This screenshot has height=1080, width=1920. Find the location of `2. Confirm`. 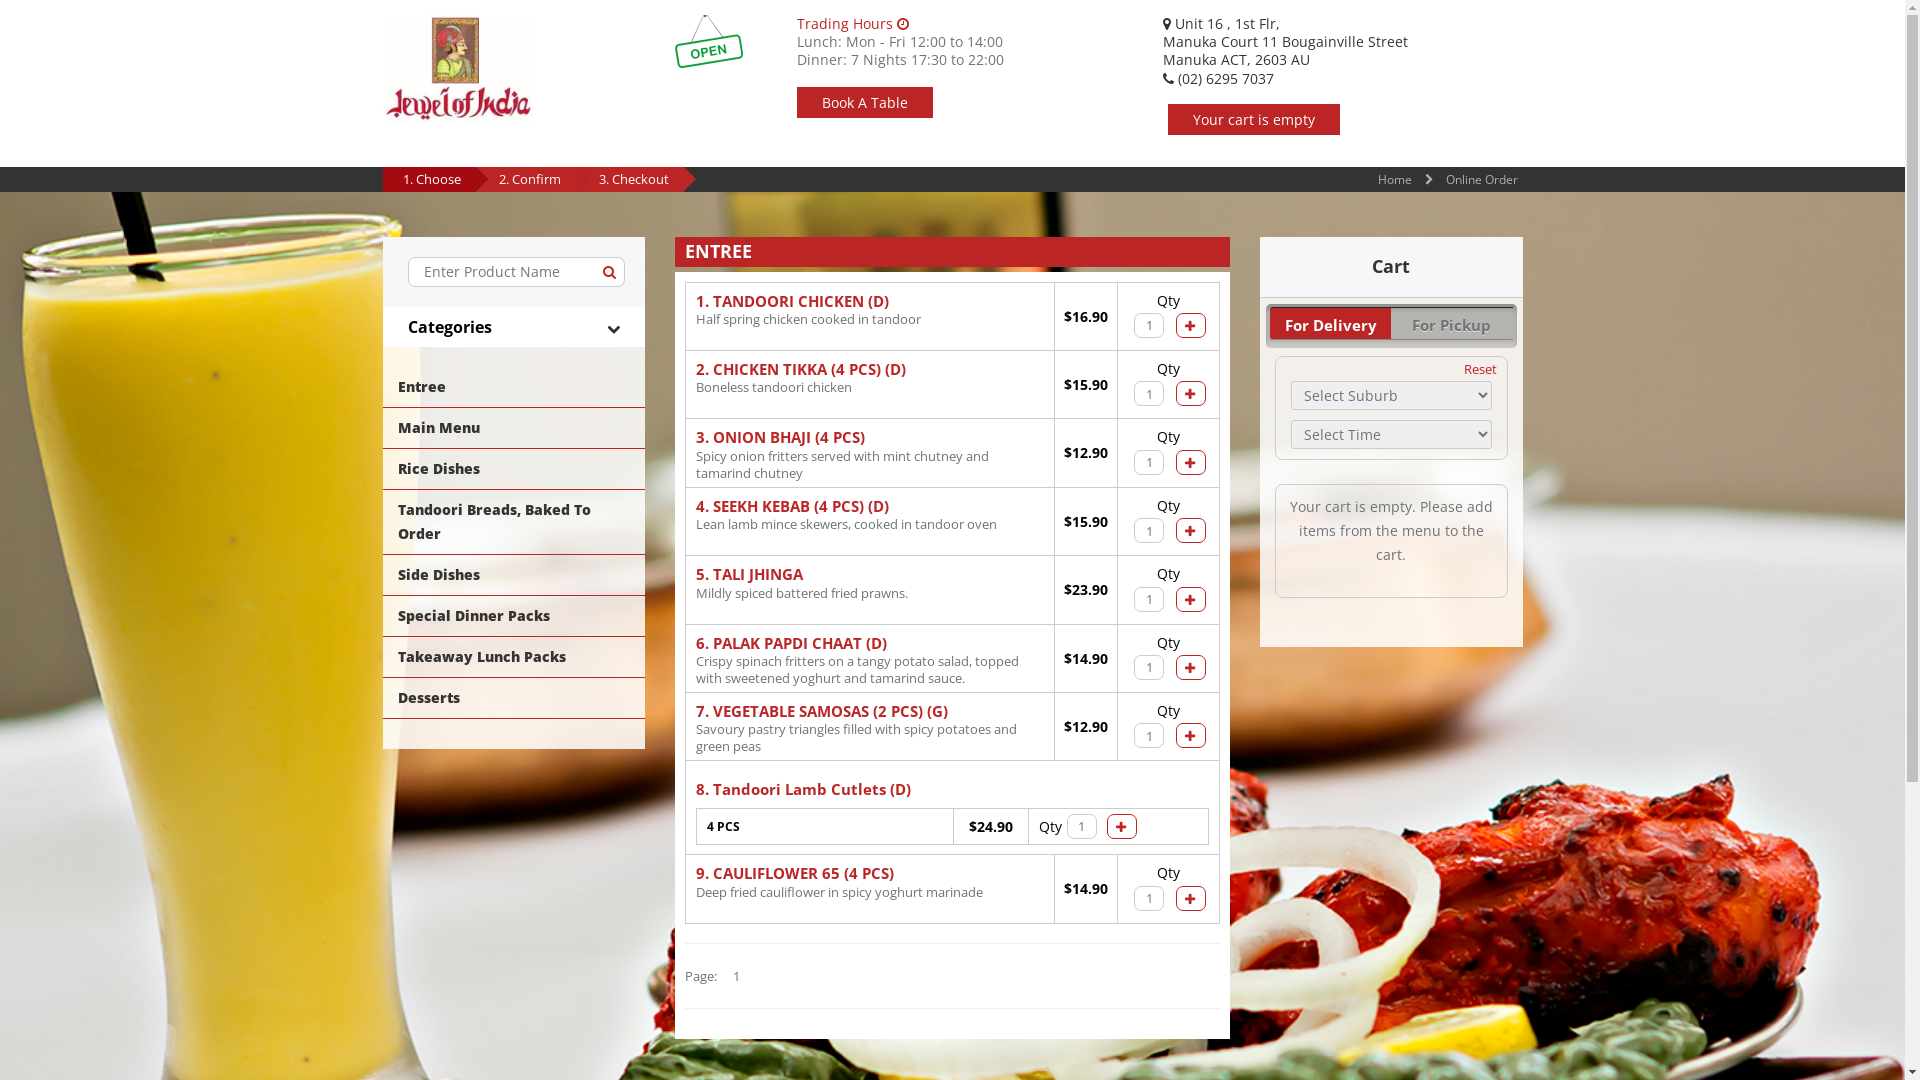

2. Confirm is located at coordinates (529, 179).